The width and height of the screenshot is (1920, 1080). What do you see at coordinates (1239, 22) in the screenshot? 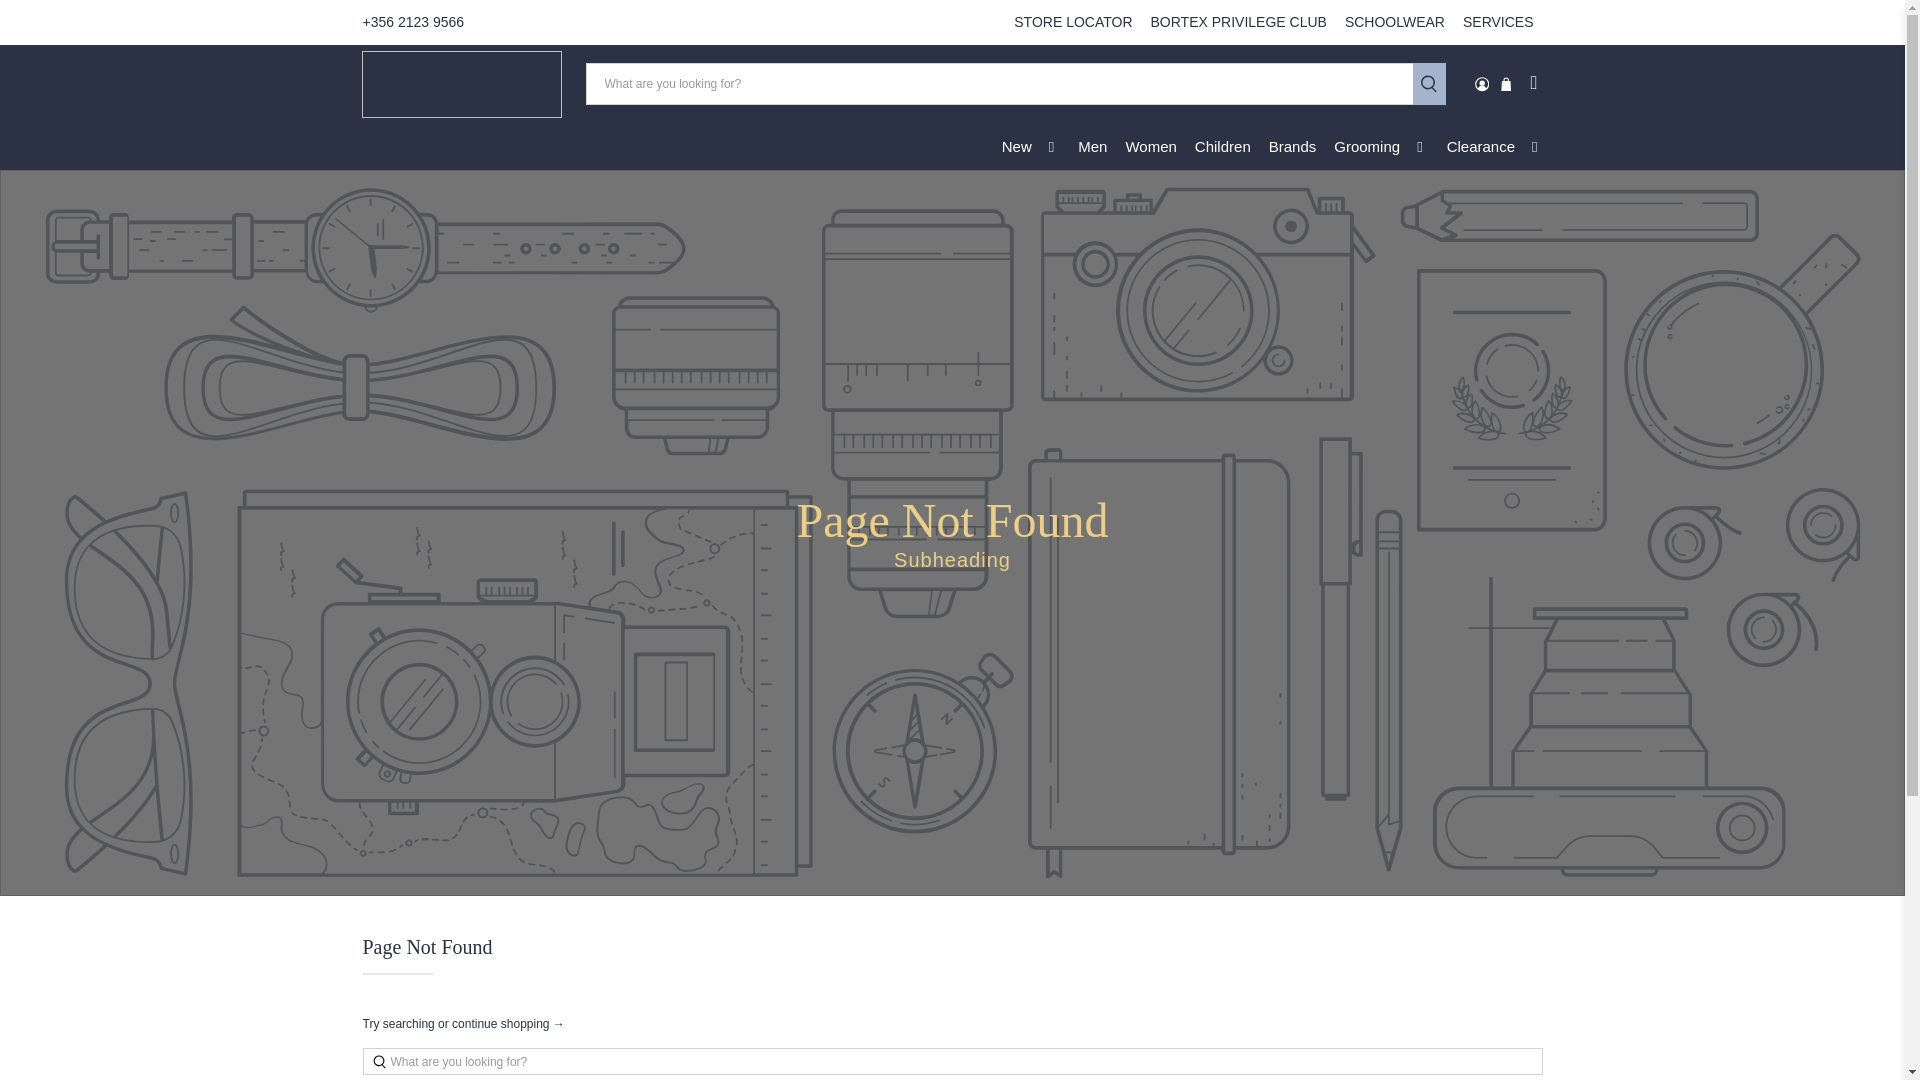
I see `BORTEX PRIVILEGE CLUB` at bounding box center [1239, 22].